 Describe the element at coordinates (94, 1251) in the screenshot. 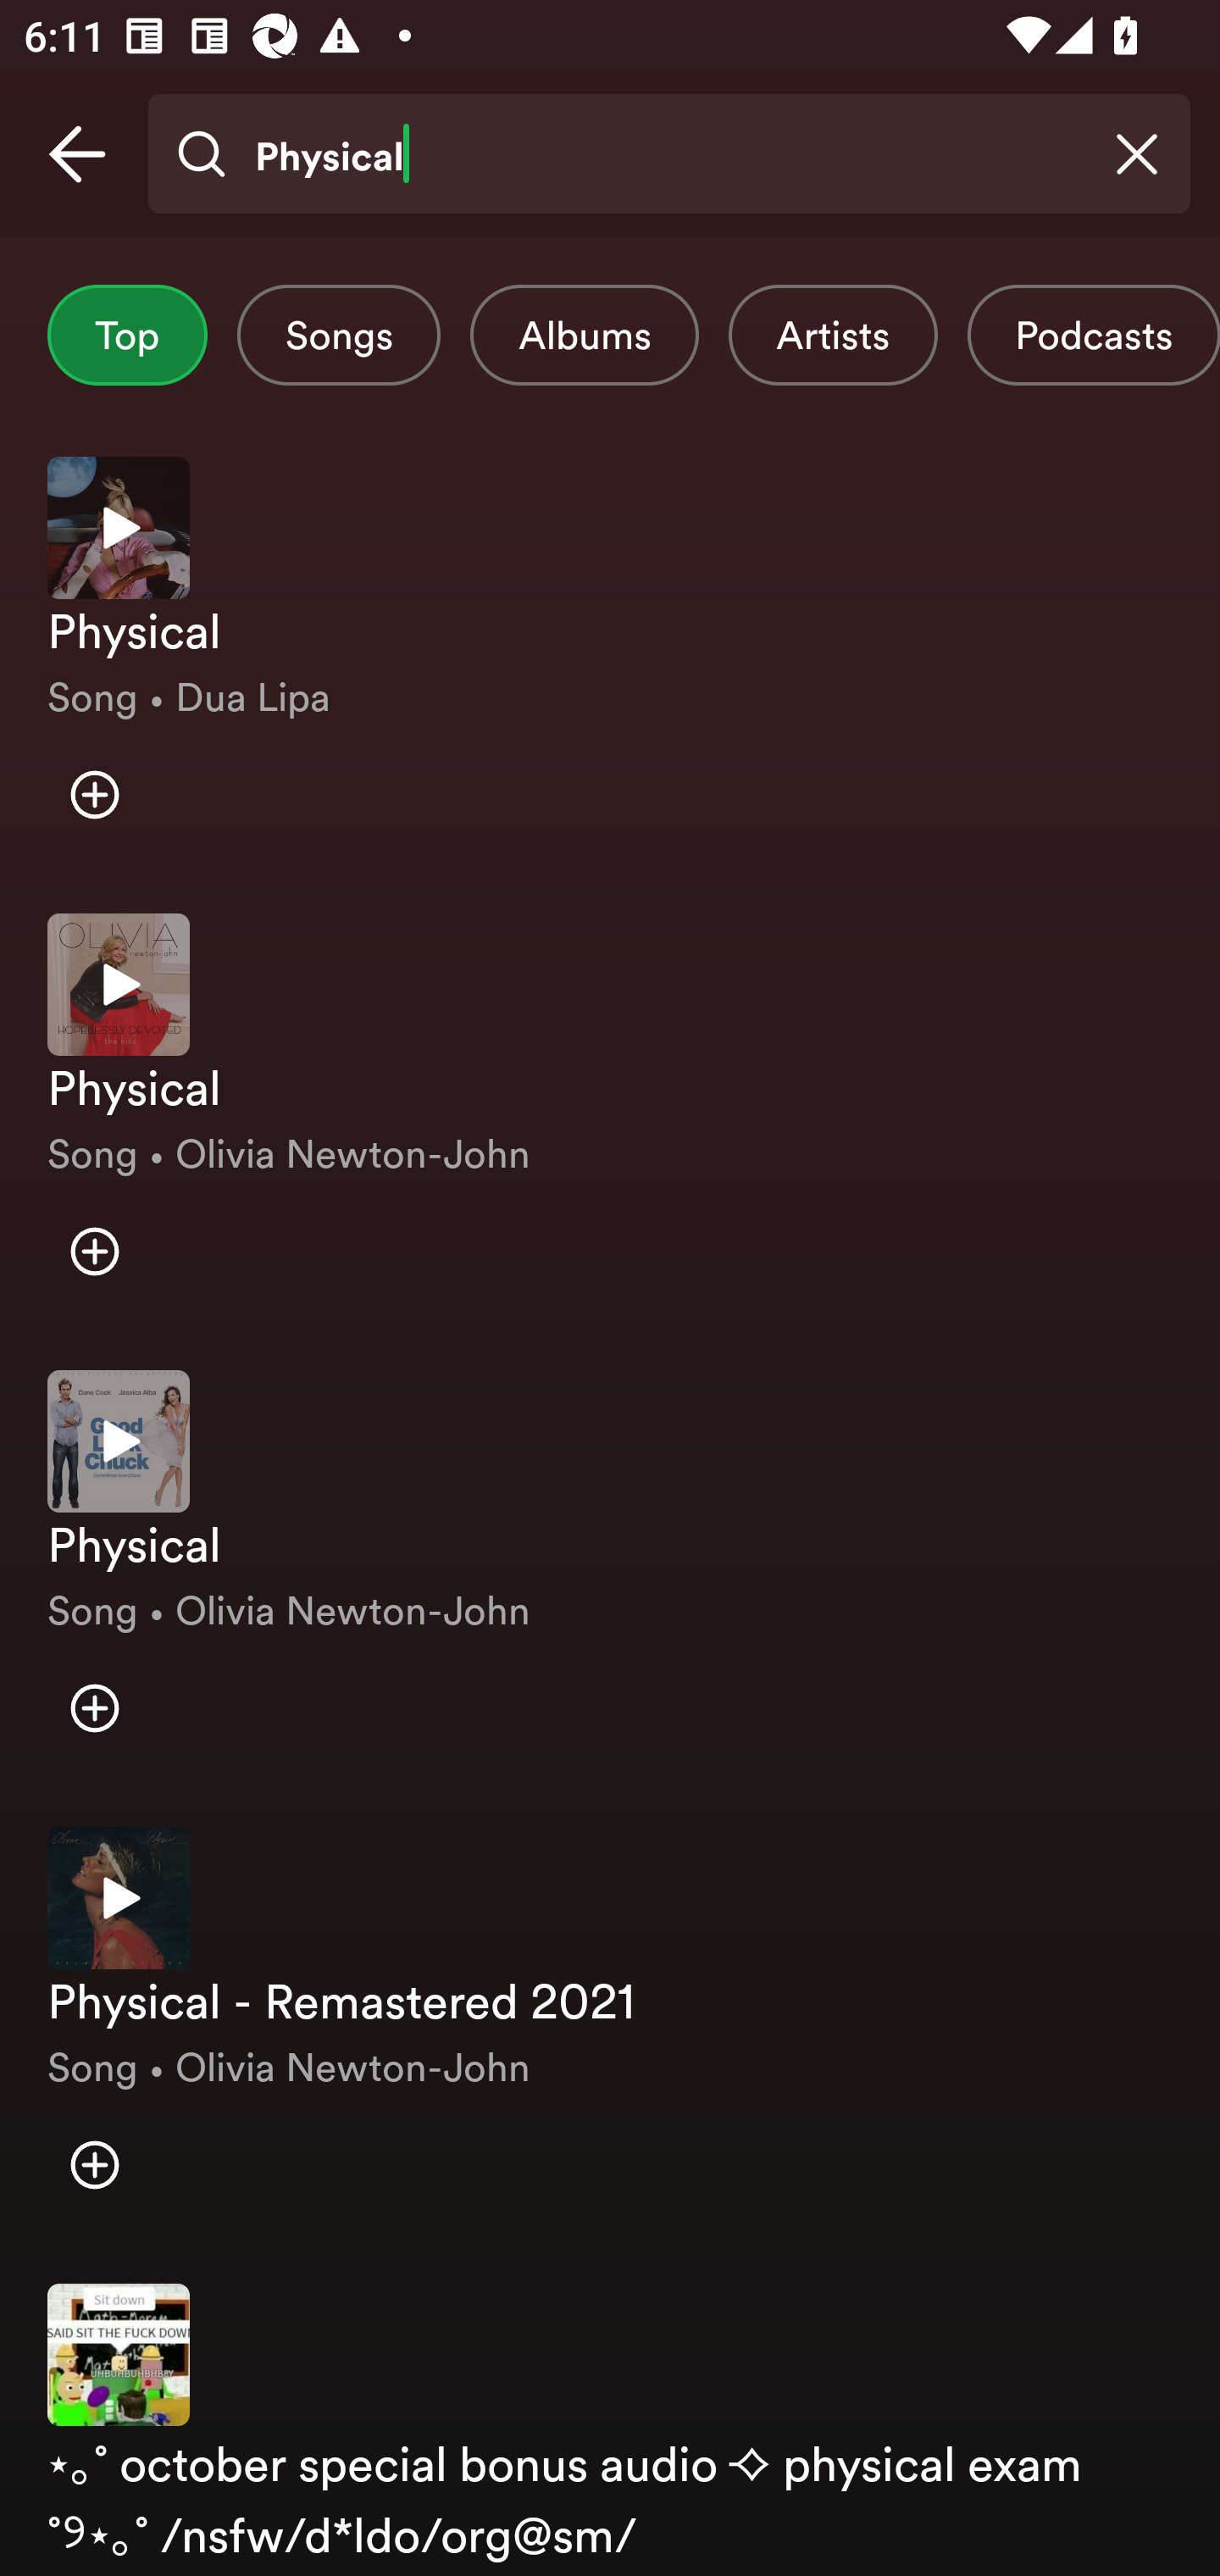

I see `Add item` at that location.